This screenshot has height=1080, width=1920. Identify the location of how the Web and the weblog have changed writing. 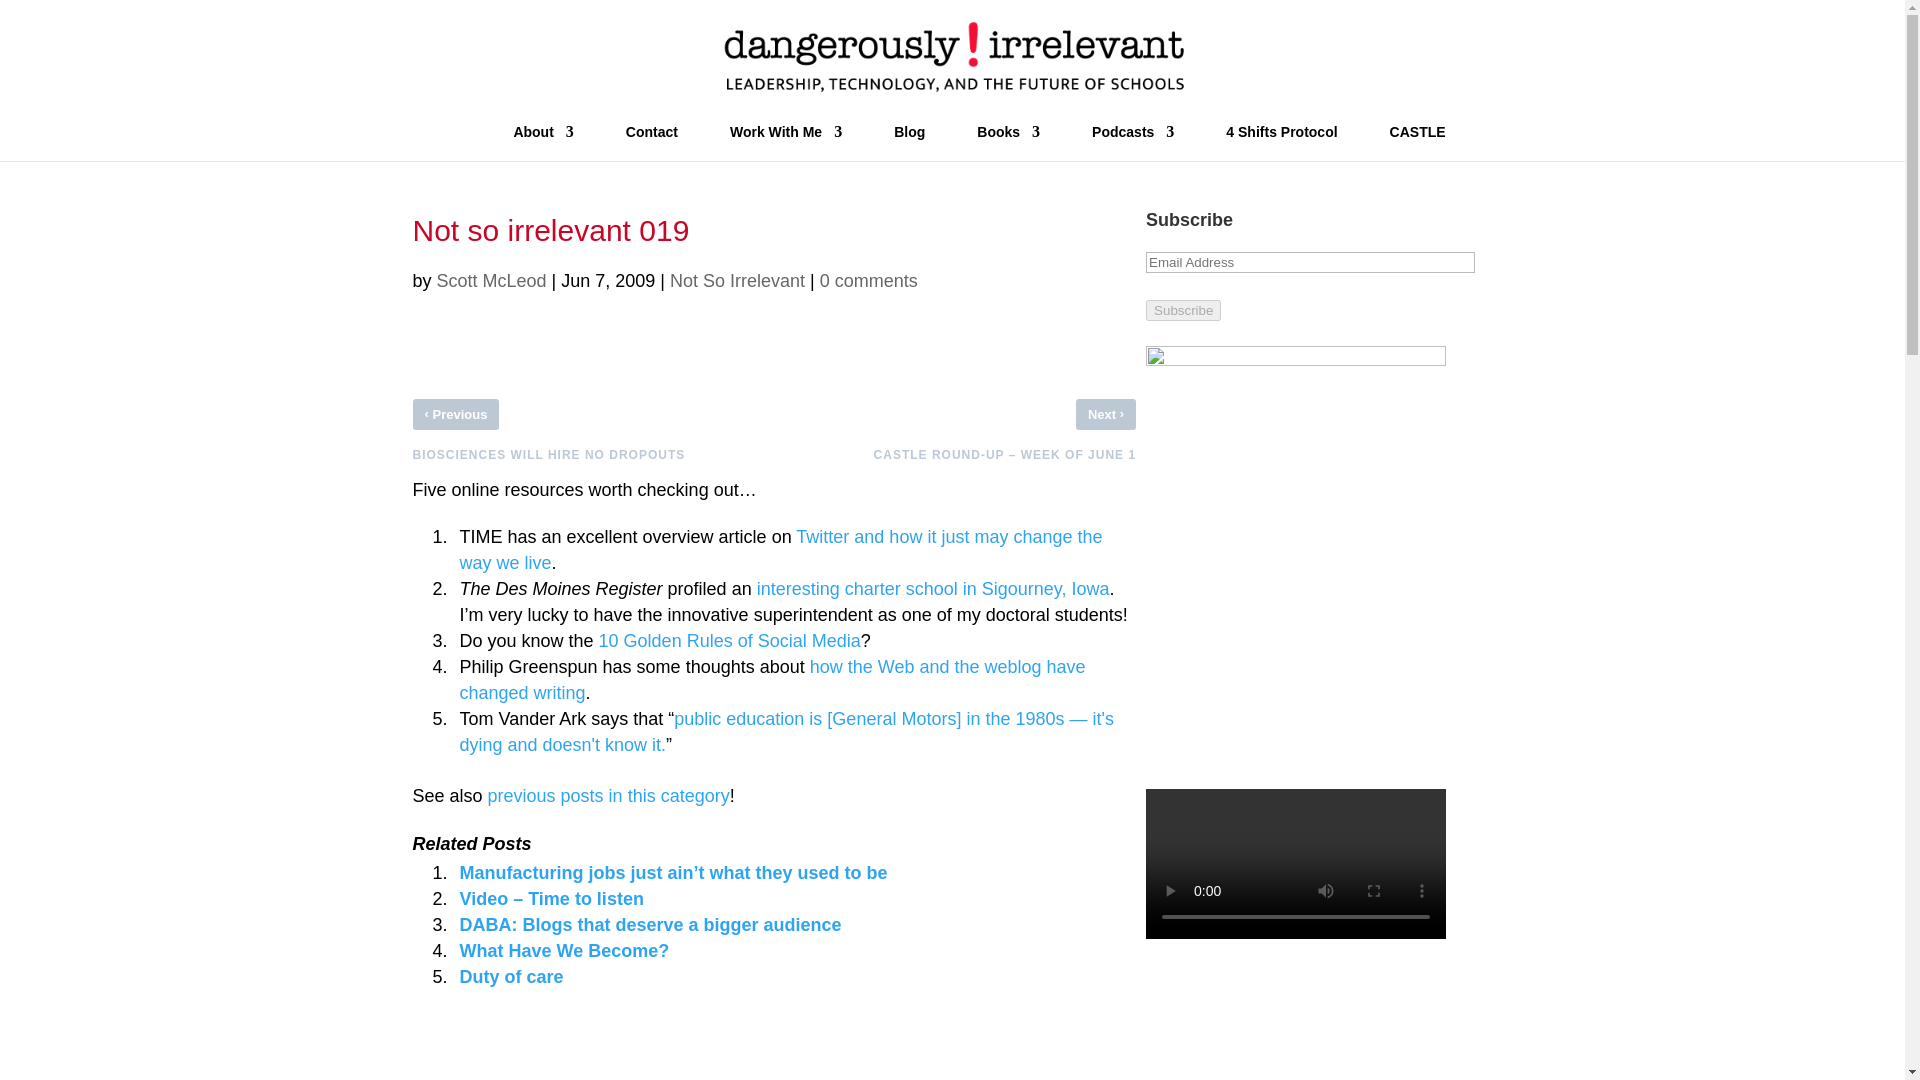
(773, 680).